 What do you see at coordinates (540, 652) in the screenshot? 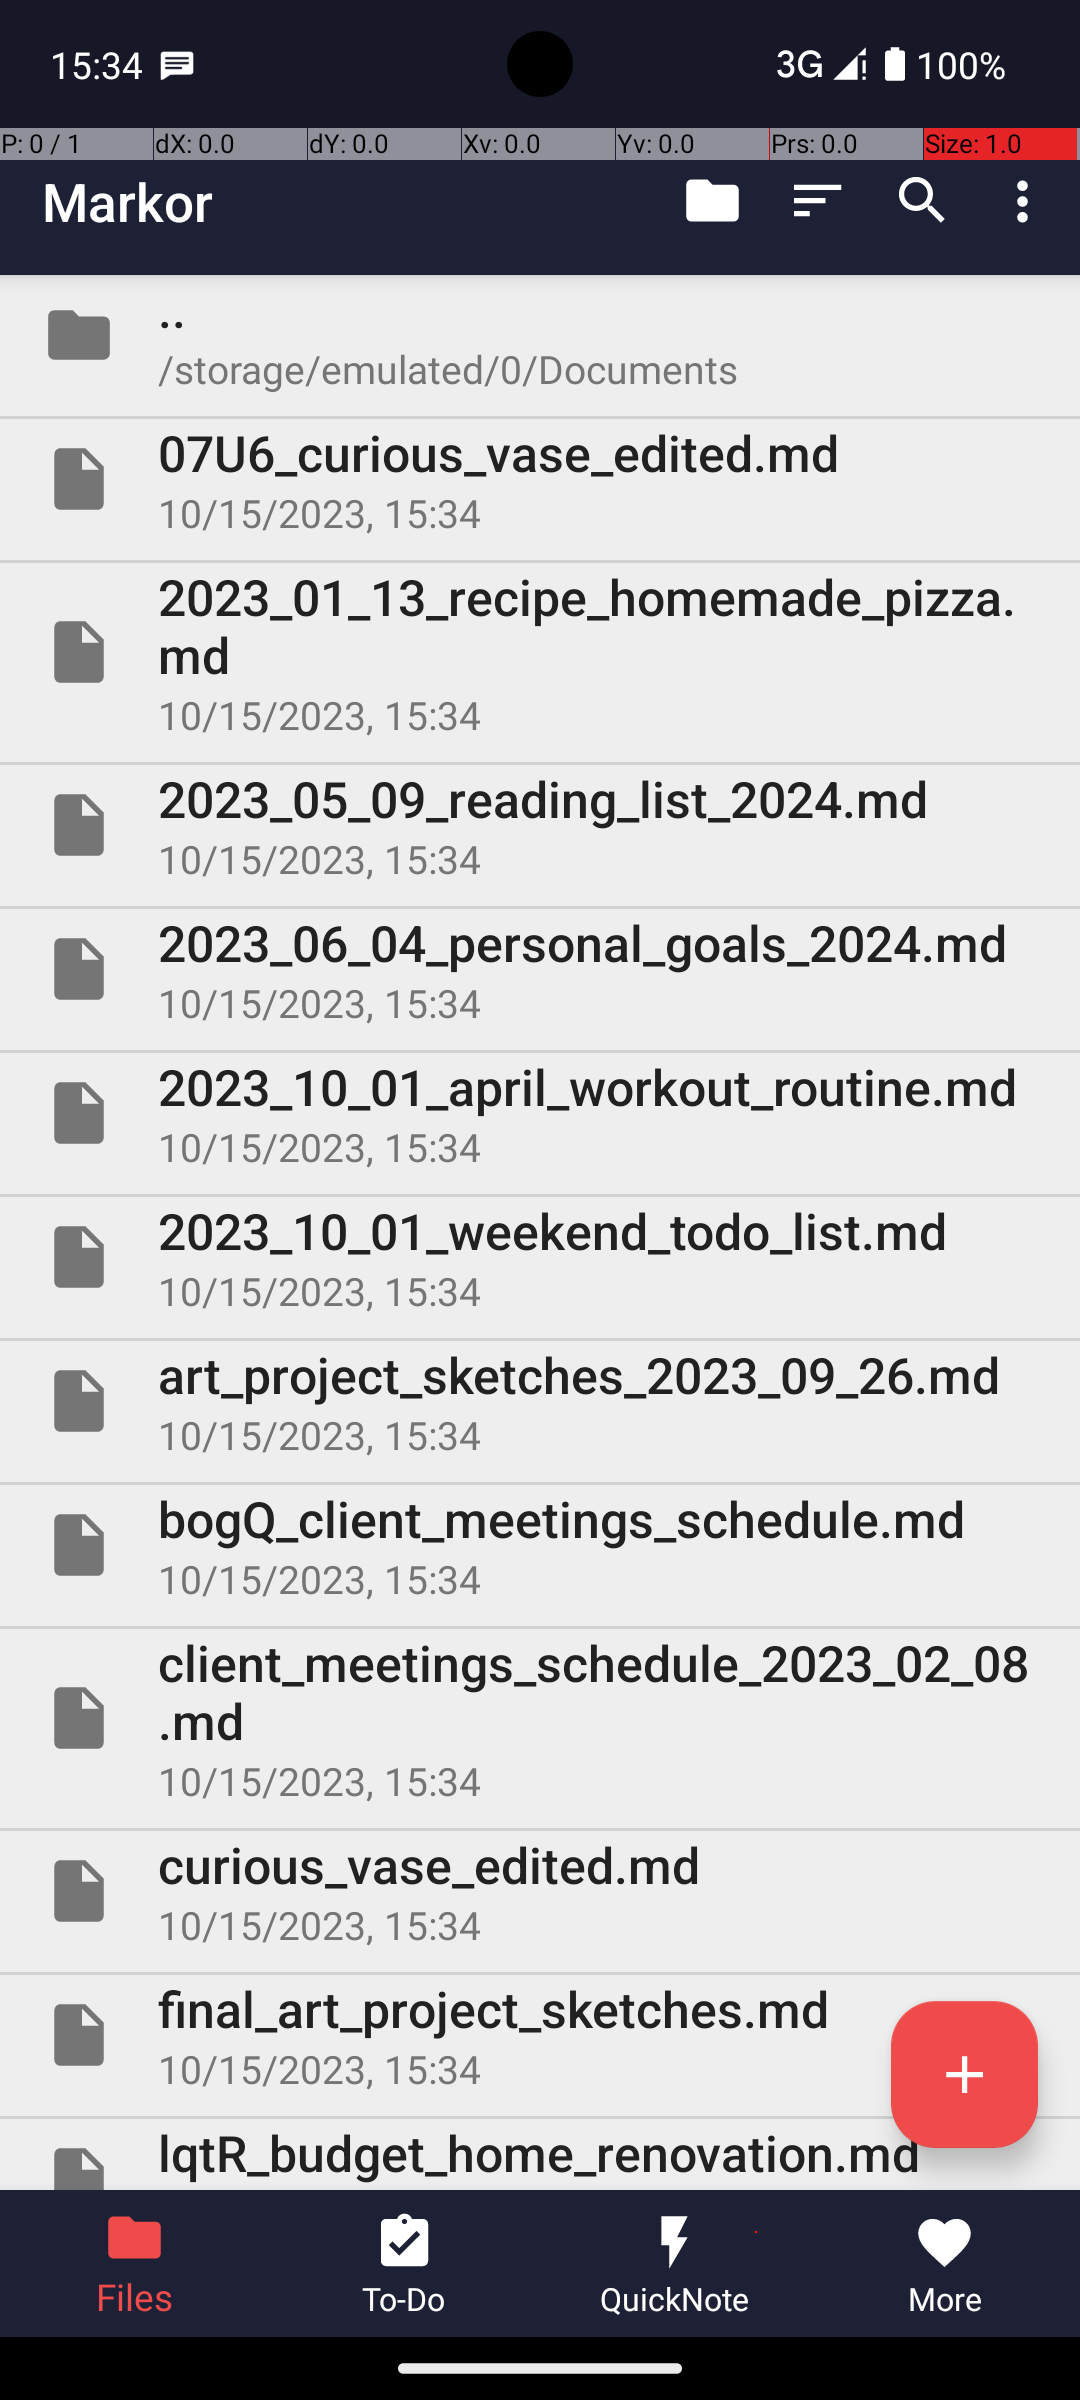
I see `File 2023_01_13_recipe_homemade_pizza.md ` at bounding box center [540, 652].